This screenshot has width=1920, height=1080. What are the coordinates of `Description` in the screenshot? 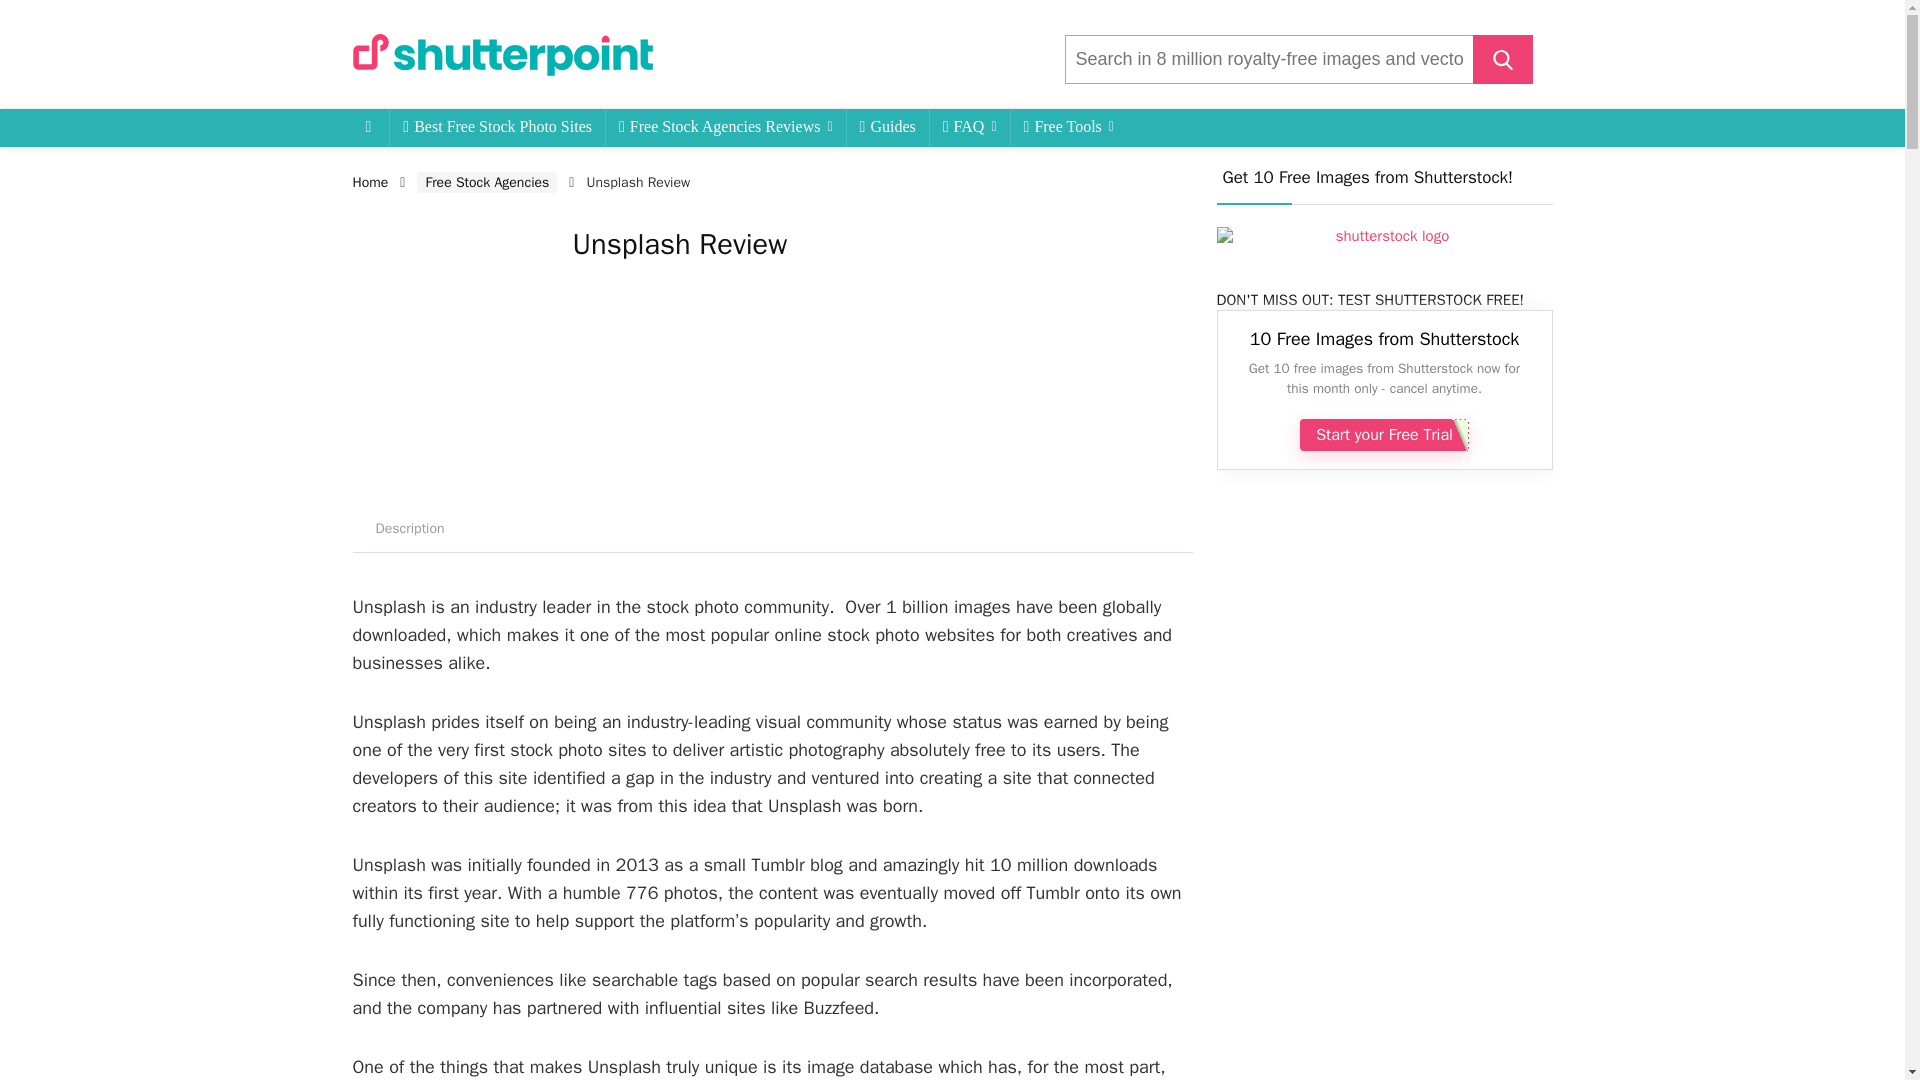 It's located at (408, 528).